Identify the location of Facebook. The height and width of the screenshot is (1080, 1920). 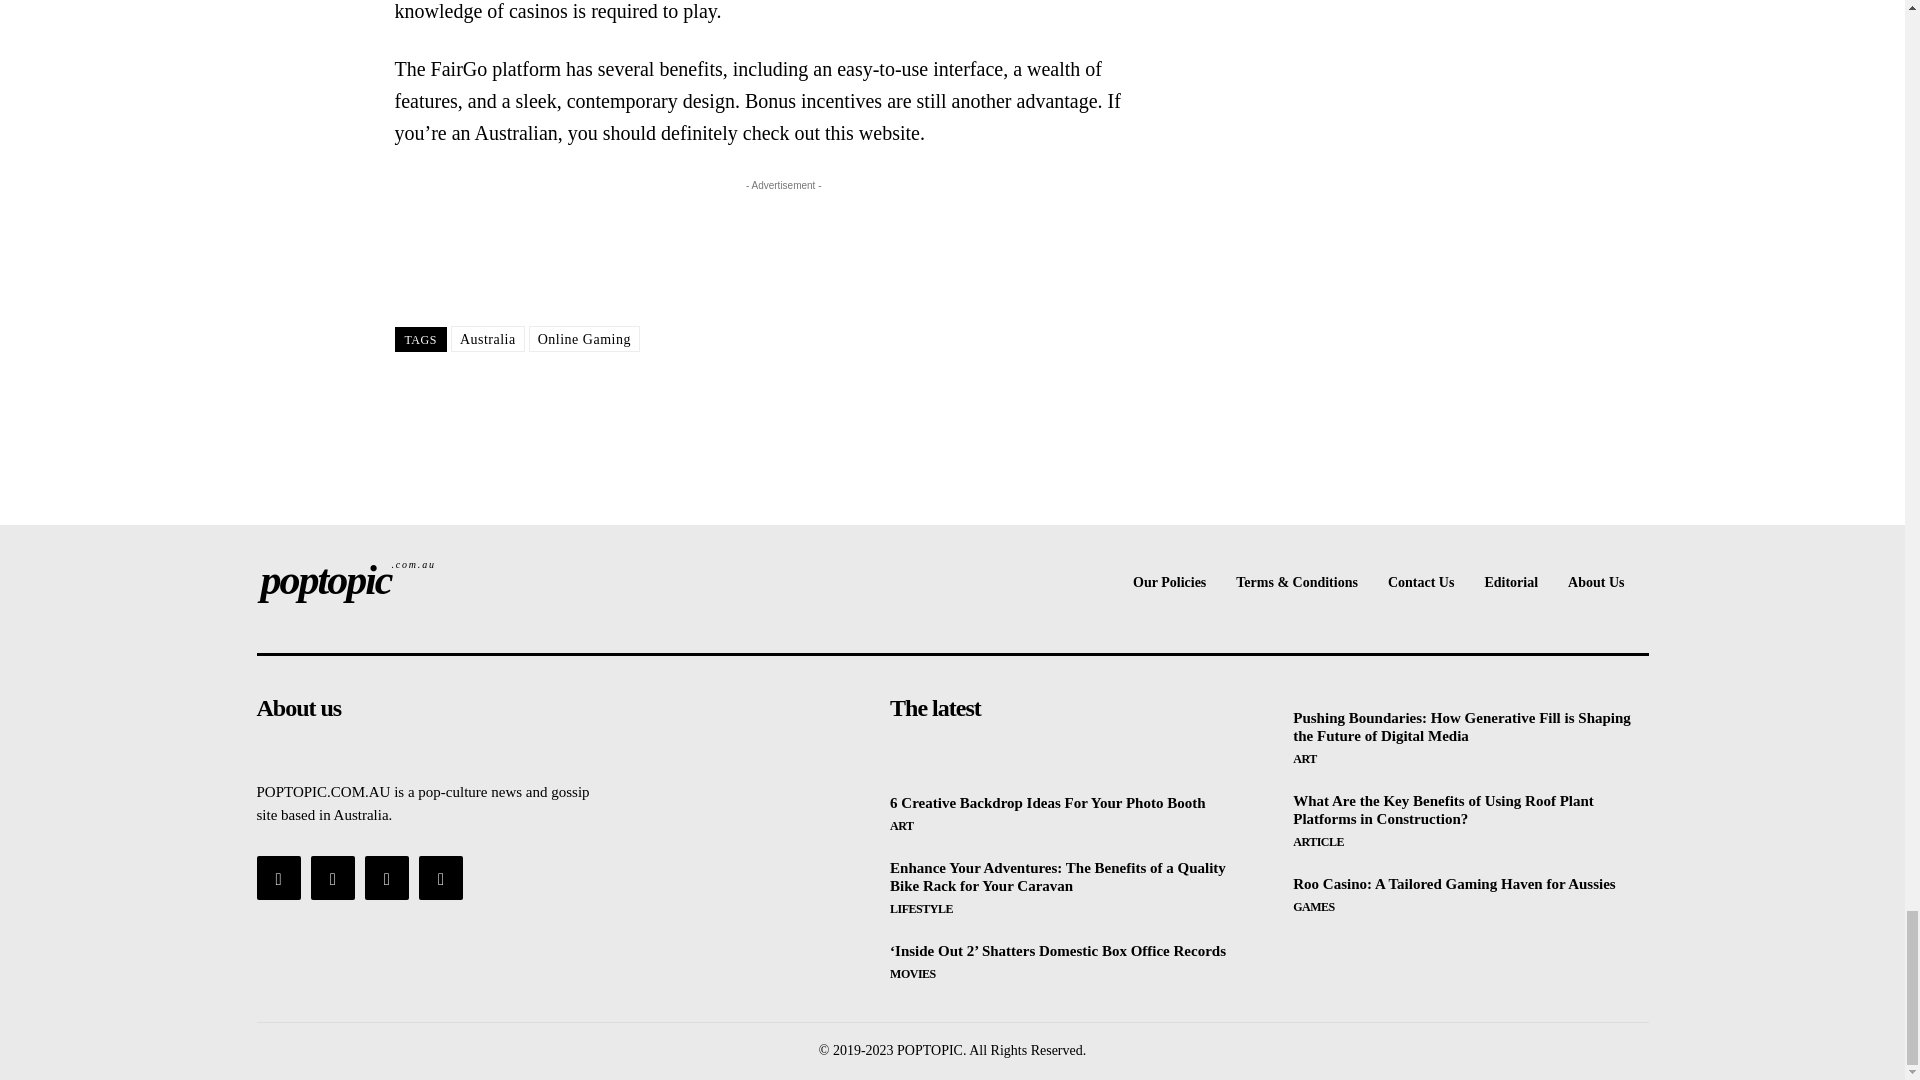
(277, 878).